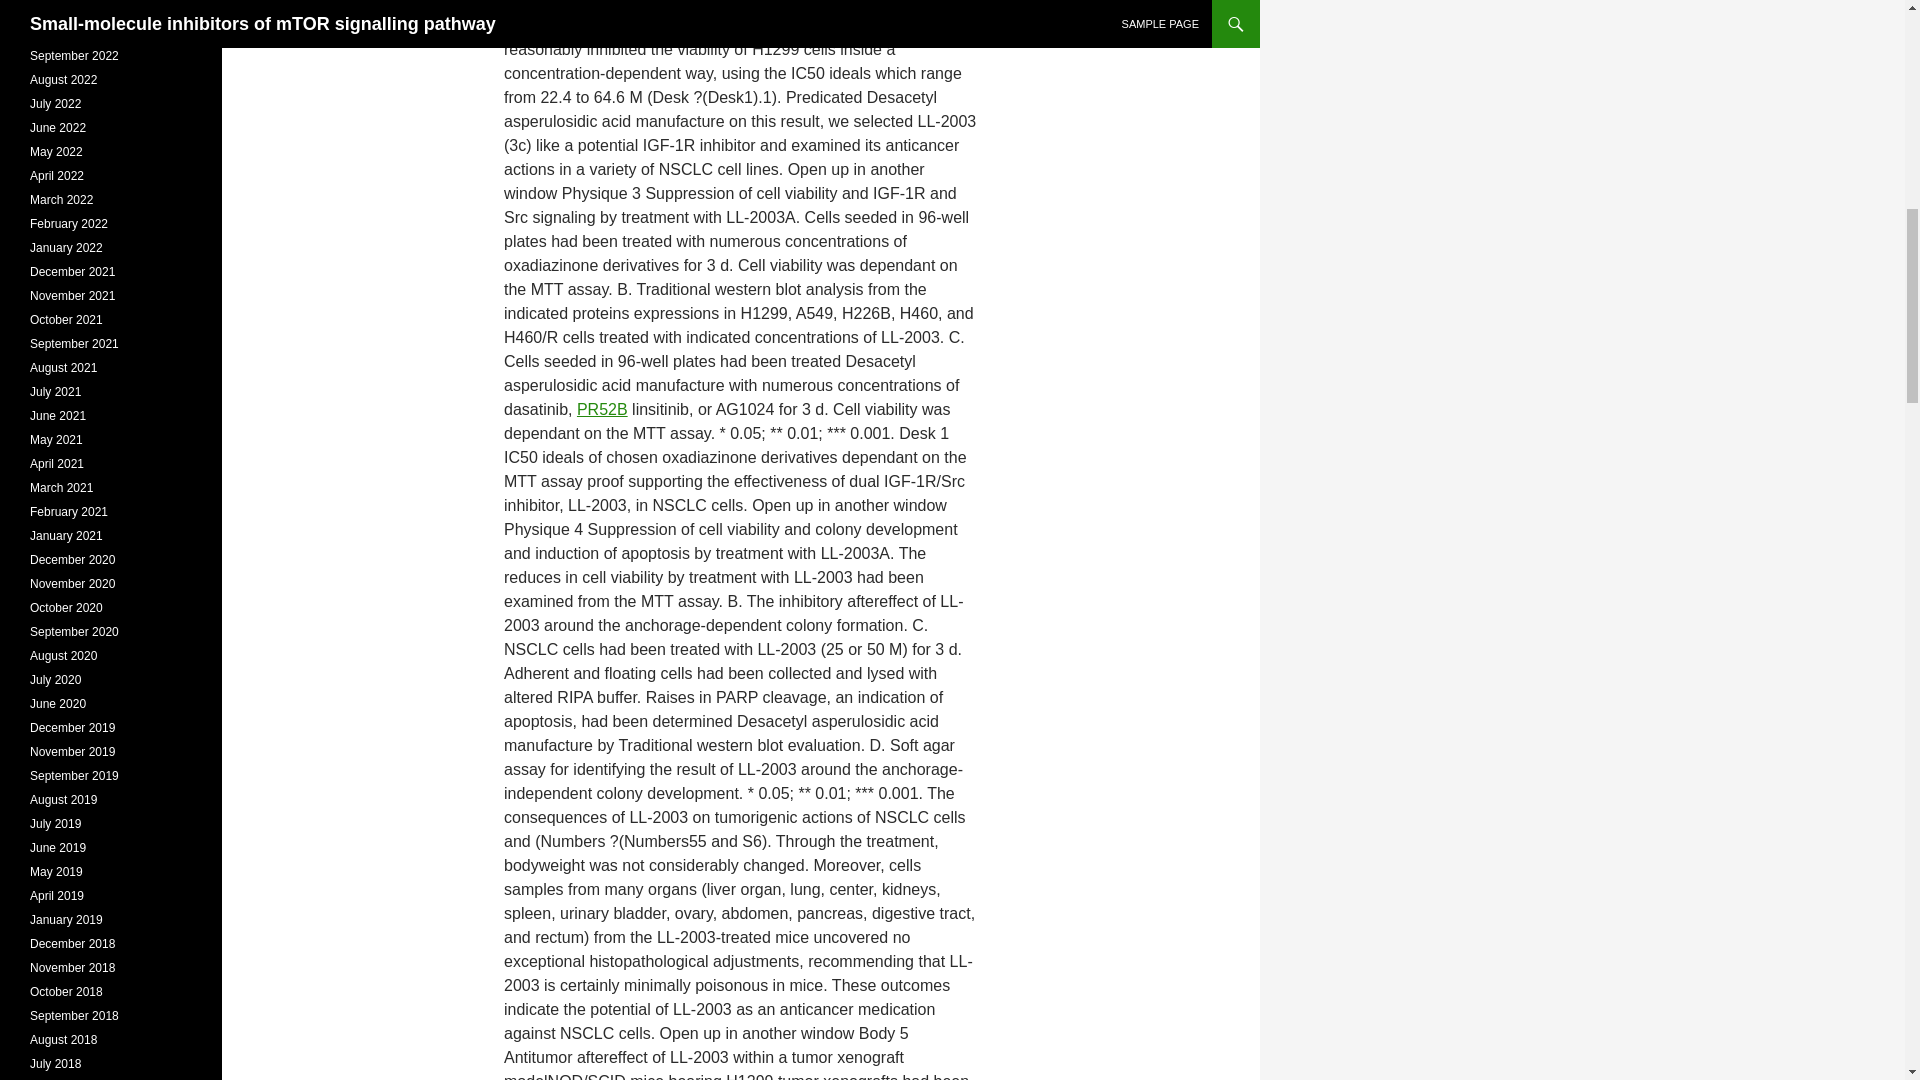 Image resolution: width=1920 pixels, height=1080 pixels. What do you see at coordinates (64, 80) in the screenshot?
I see `August 2022` at bounding box center [64, 80].